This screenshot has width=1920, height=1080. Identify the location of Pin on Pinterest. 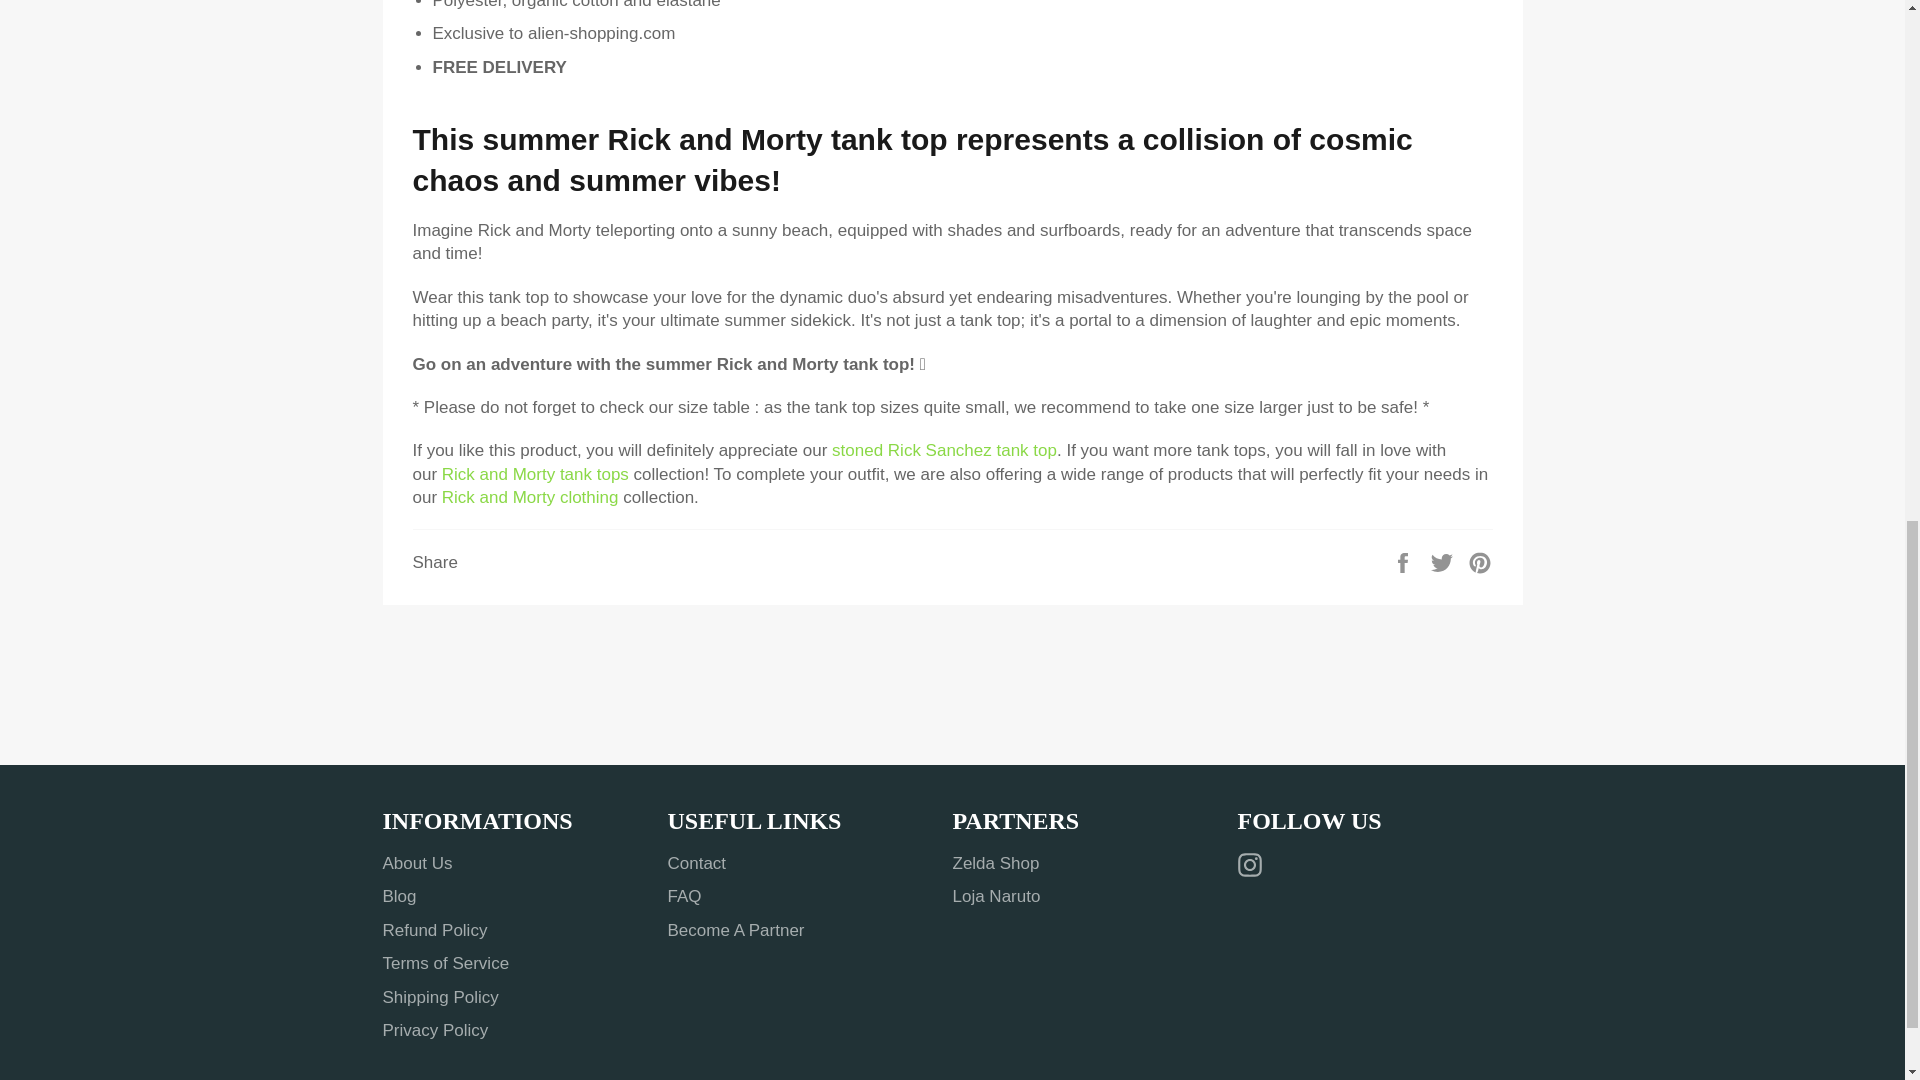
(1480, 561).